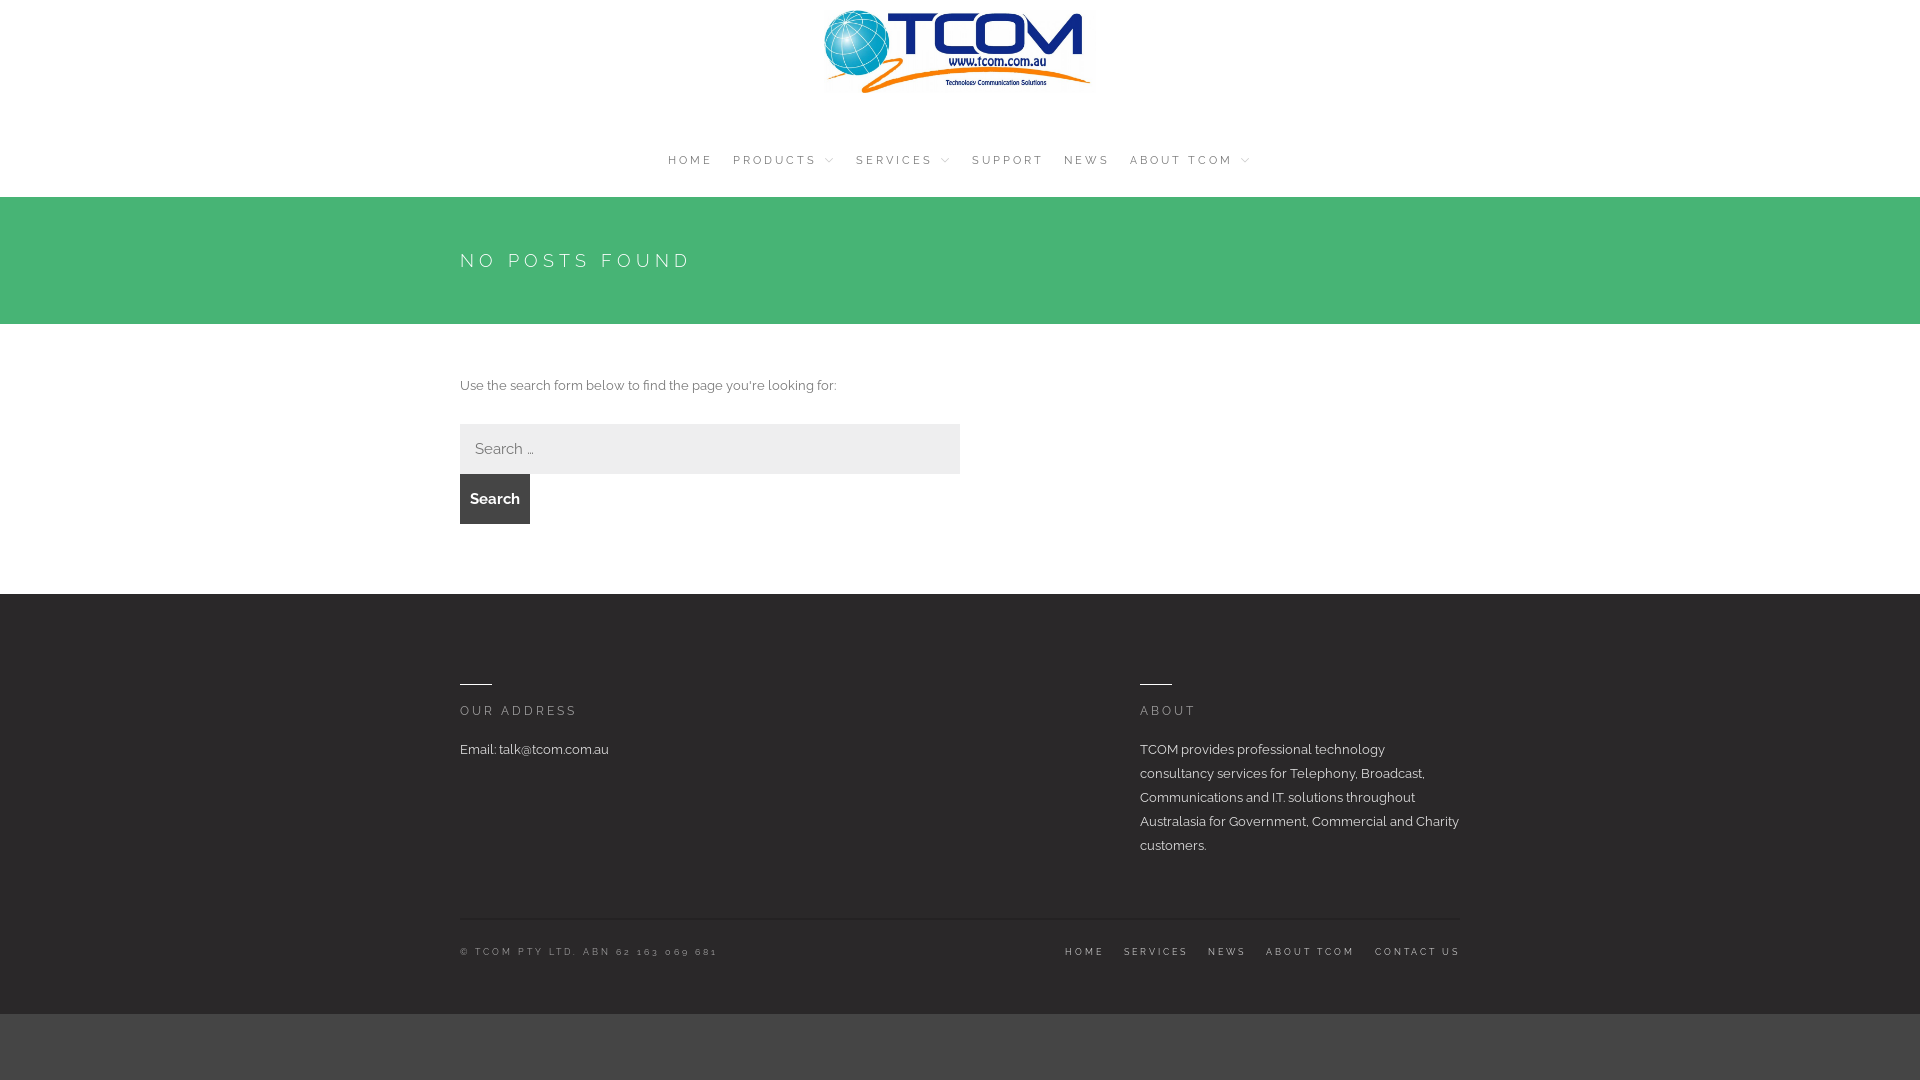 The image size is (1920, 1080). I want to click on ABOUT TCOM, so click(1310, 952).